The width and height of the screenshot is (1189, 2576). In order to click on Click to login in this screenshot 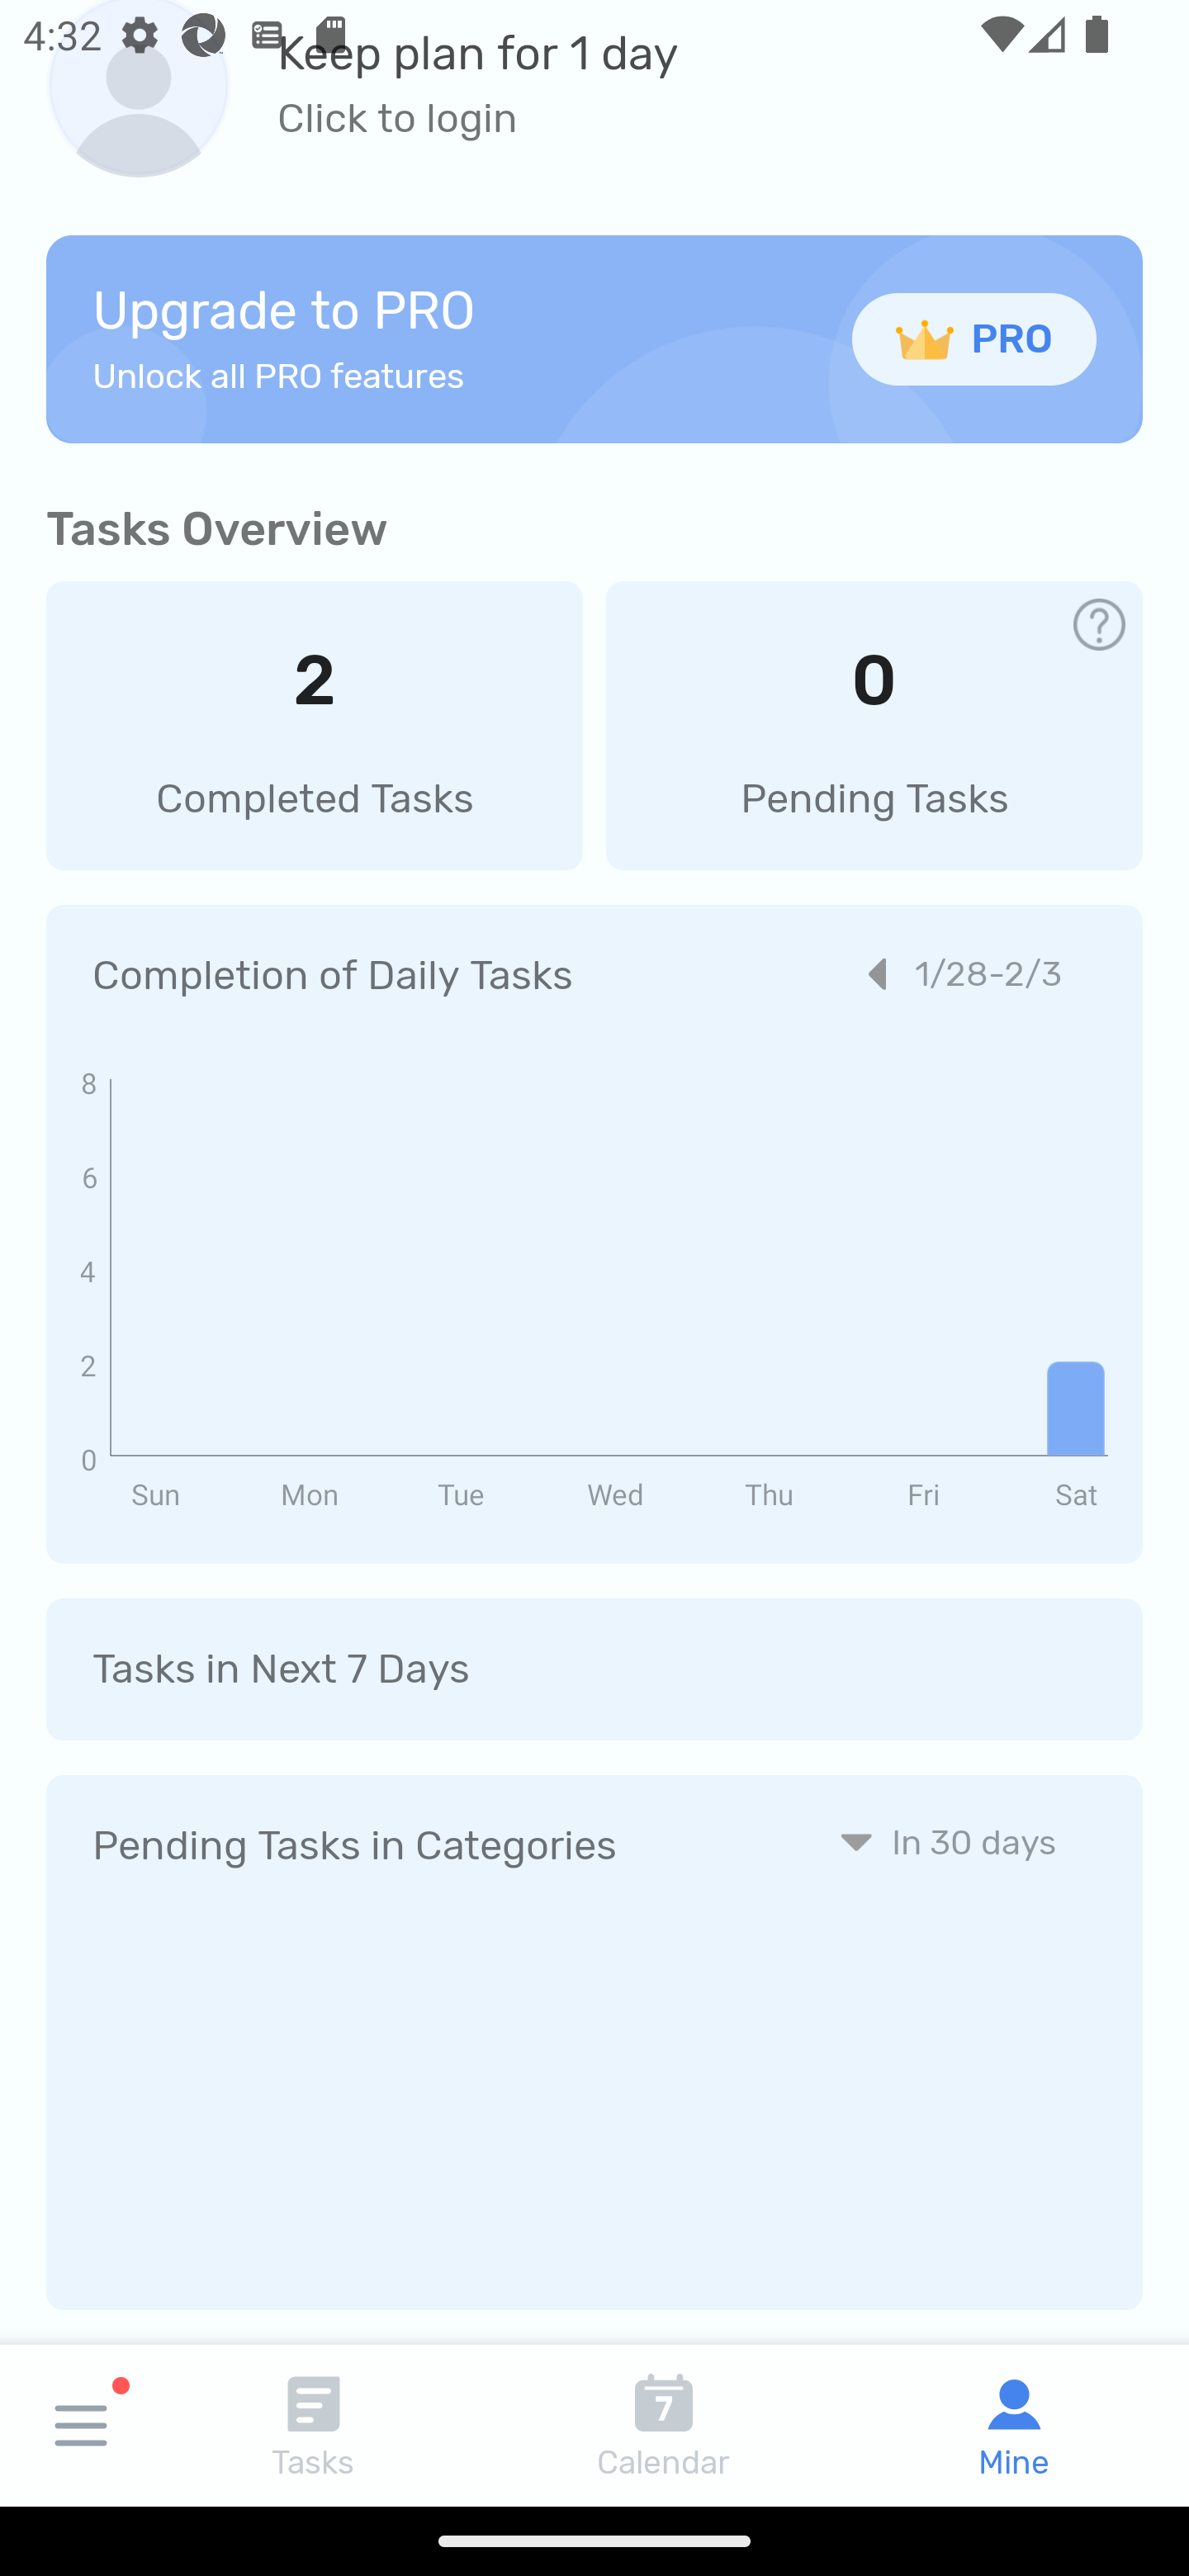, I will do `click(478, 119)`.